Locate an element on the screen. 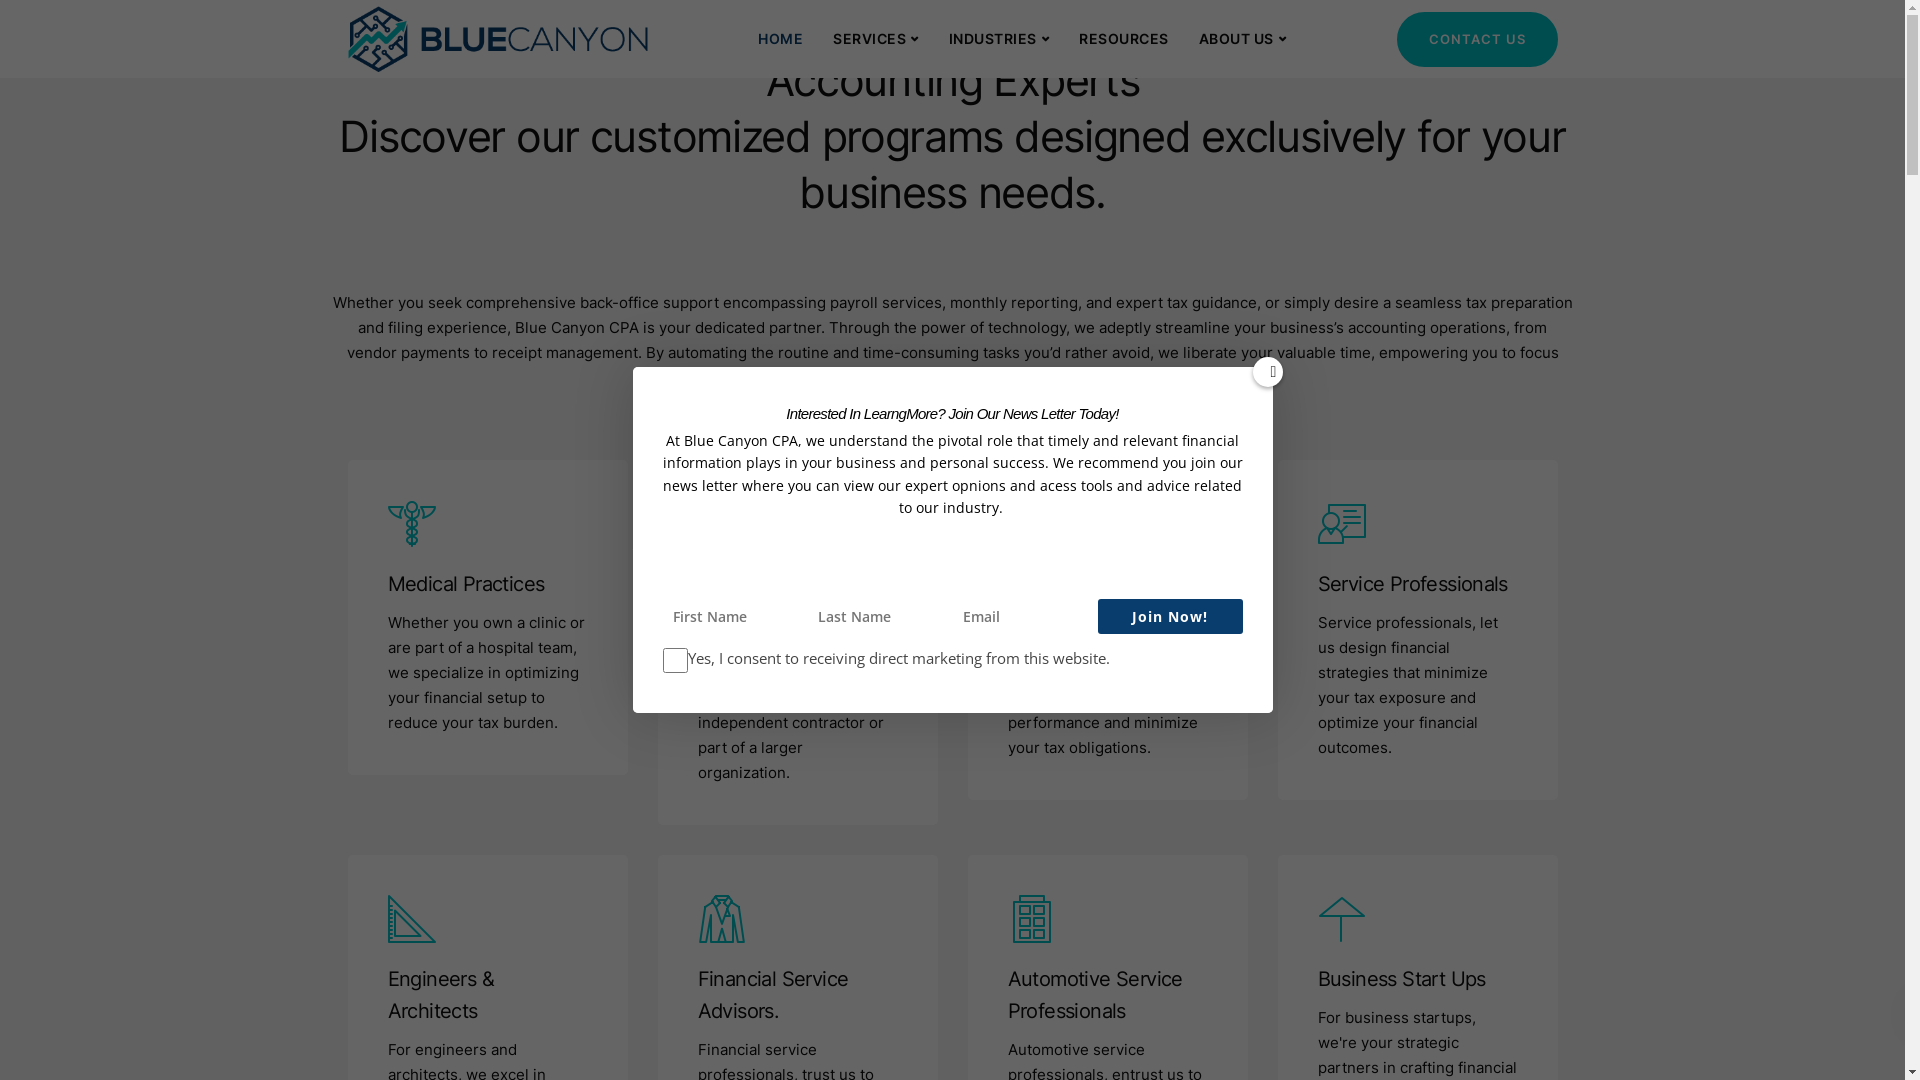 Image resolution: width=1920 pixels, height=1080 pixels. ABOUT US is located at coordinates (1243, 38).